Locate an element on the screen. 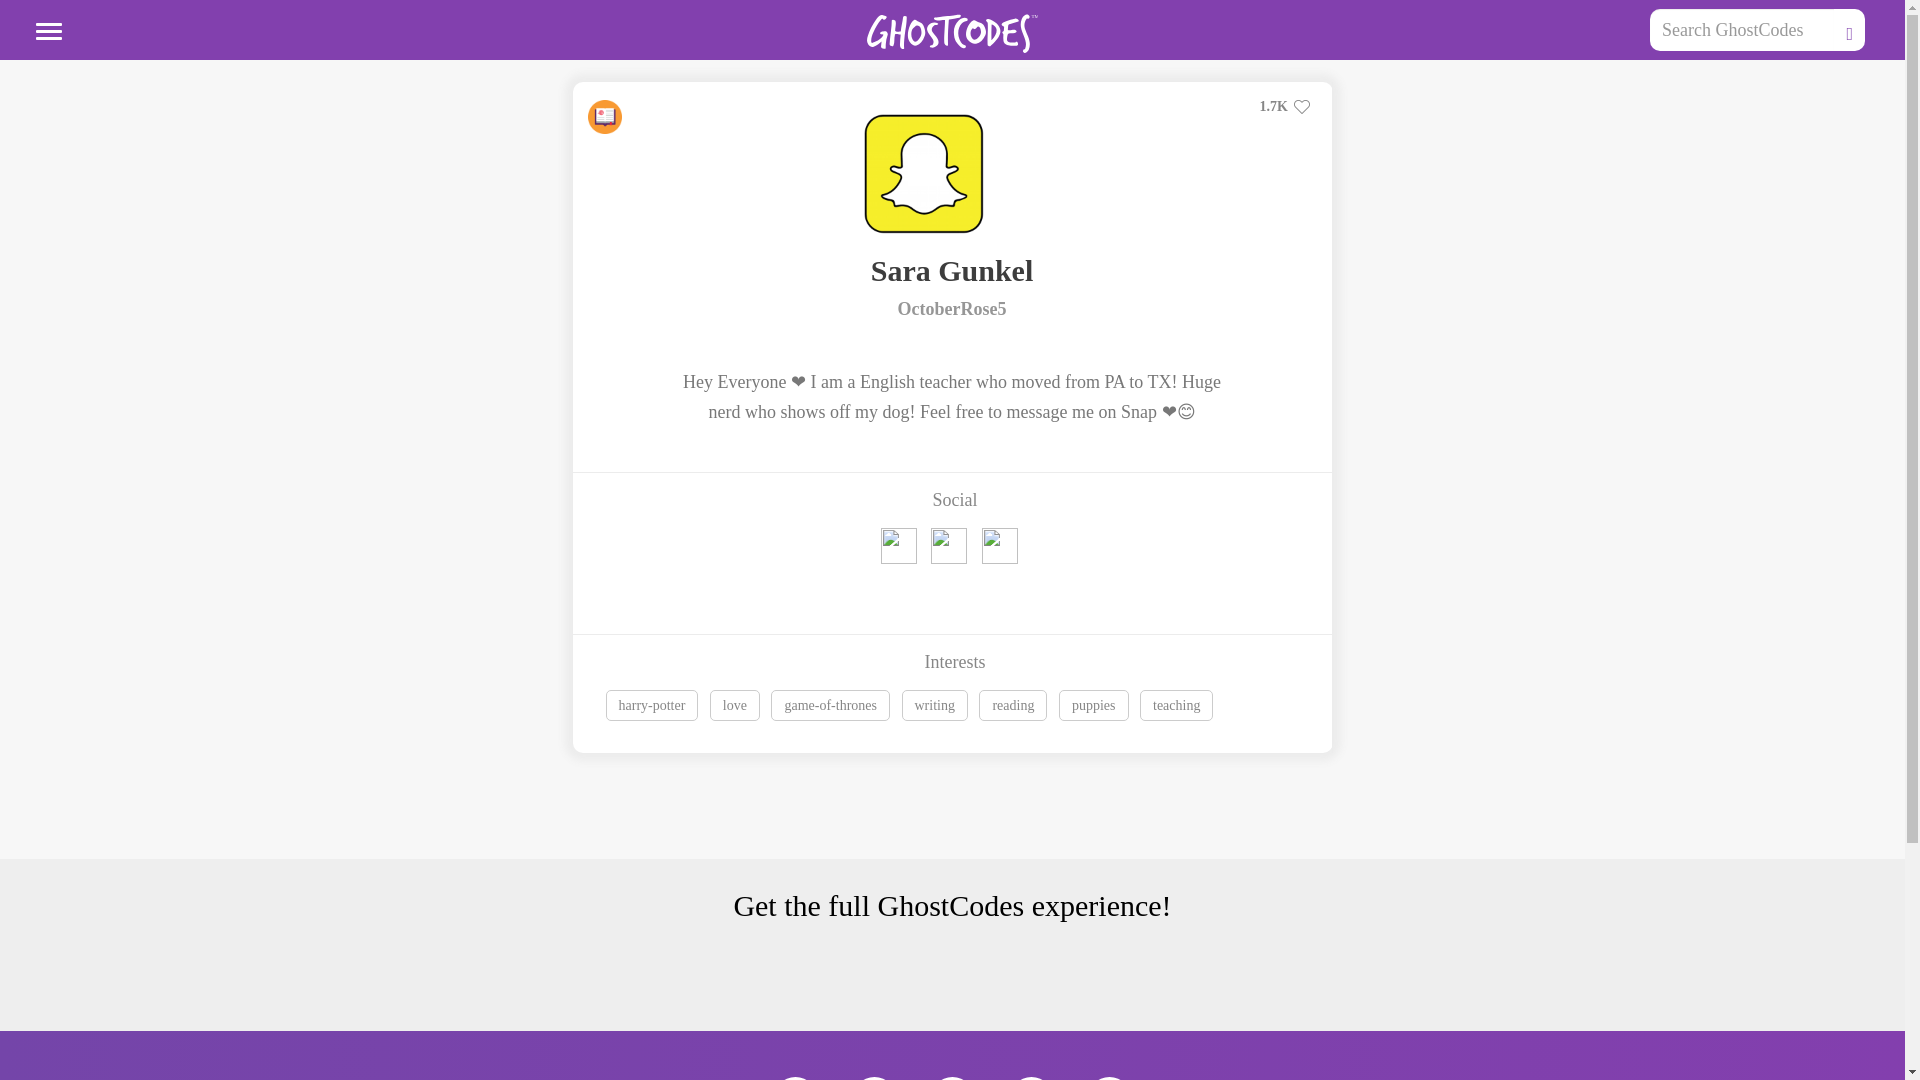 The width and height of the screenshot is (1920, 1080). Twitter is located at coordinates (956, 552).